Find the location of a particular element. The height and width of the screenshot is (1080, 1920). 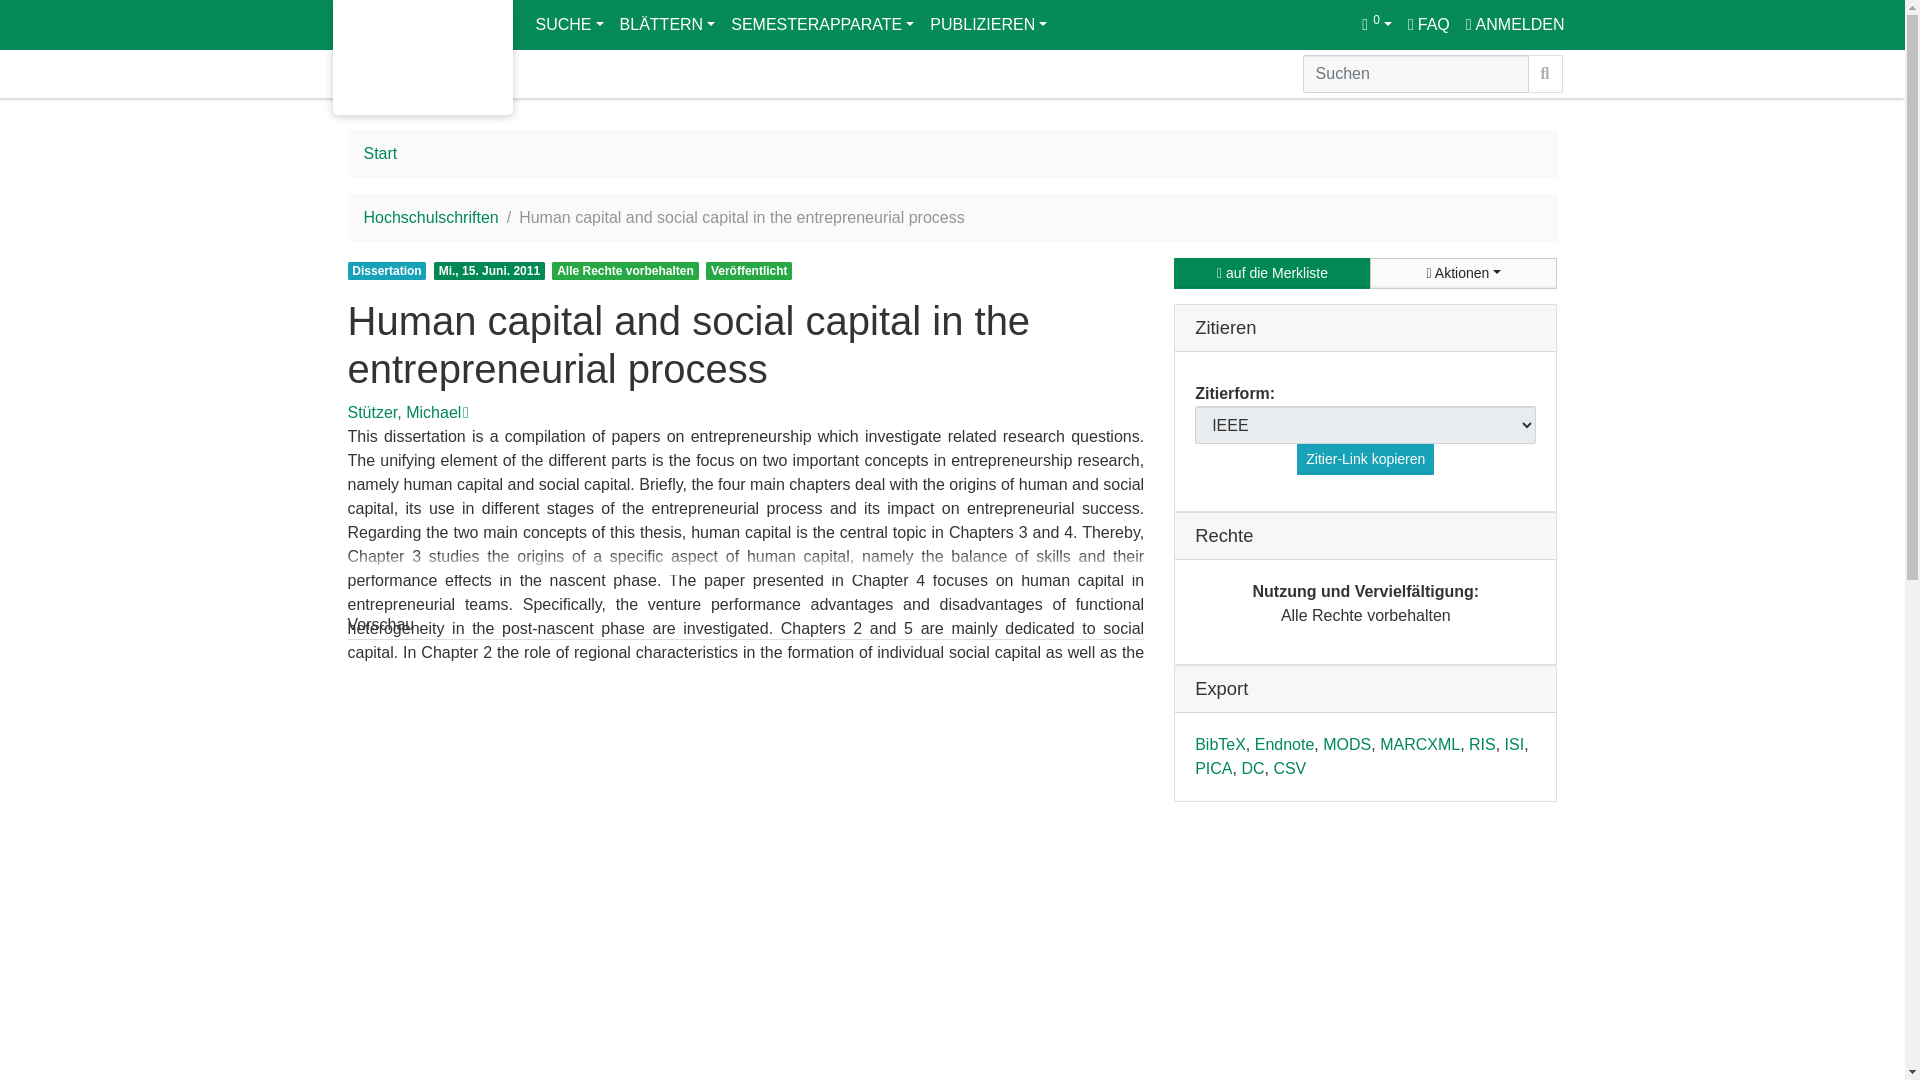

0 is located at coordinates (1376, 24).